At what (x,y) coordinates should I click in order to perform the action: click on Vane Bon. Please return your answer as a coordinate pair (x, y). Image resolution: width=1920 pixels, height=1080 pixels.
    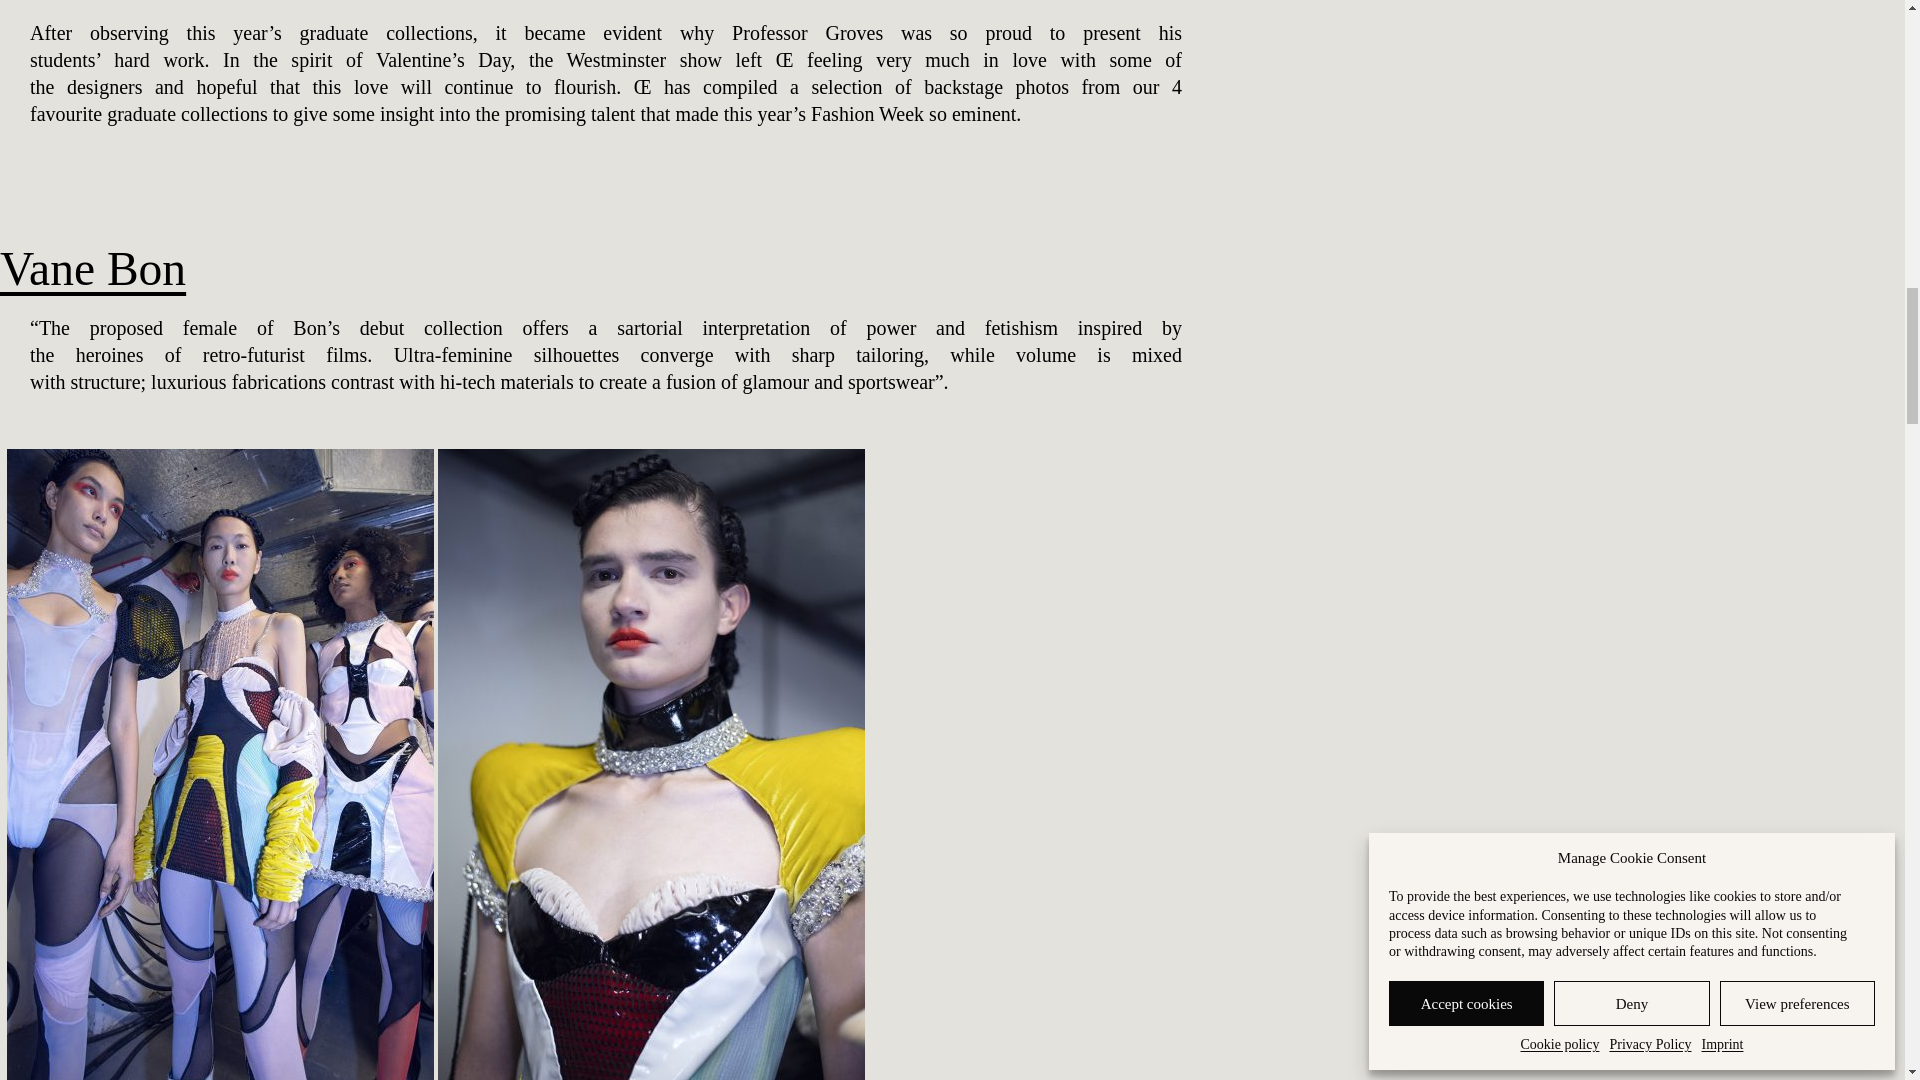
    Looking at the image, I should click on (93, 268).